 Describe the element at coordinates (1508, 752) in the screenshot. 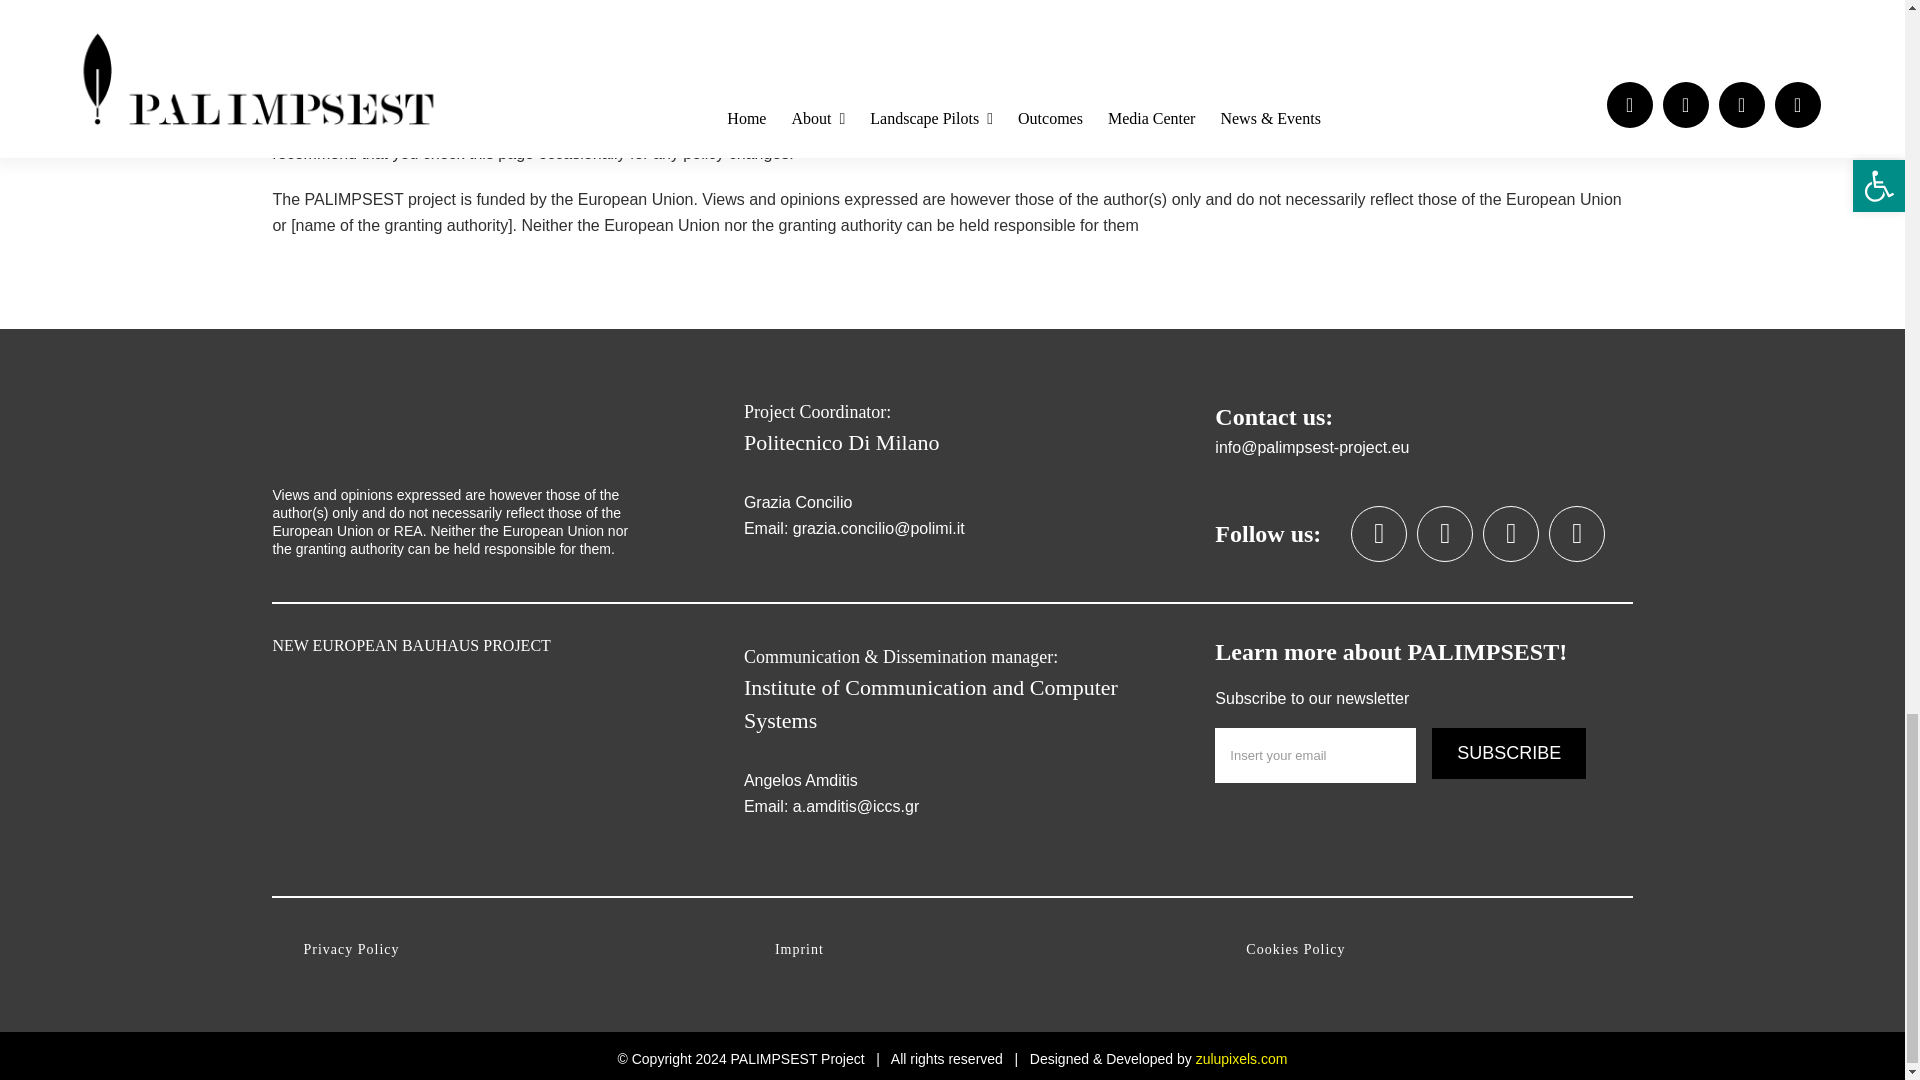

I see `Subscribe` at that location.